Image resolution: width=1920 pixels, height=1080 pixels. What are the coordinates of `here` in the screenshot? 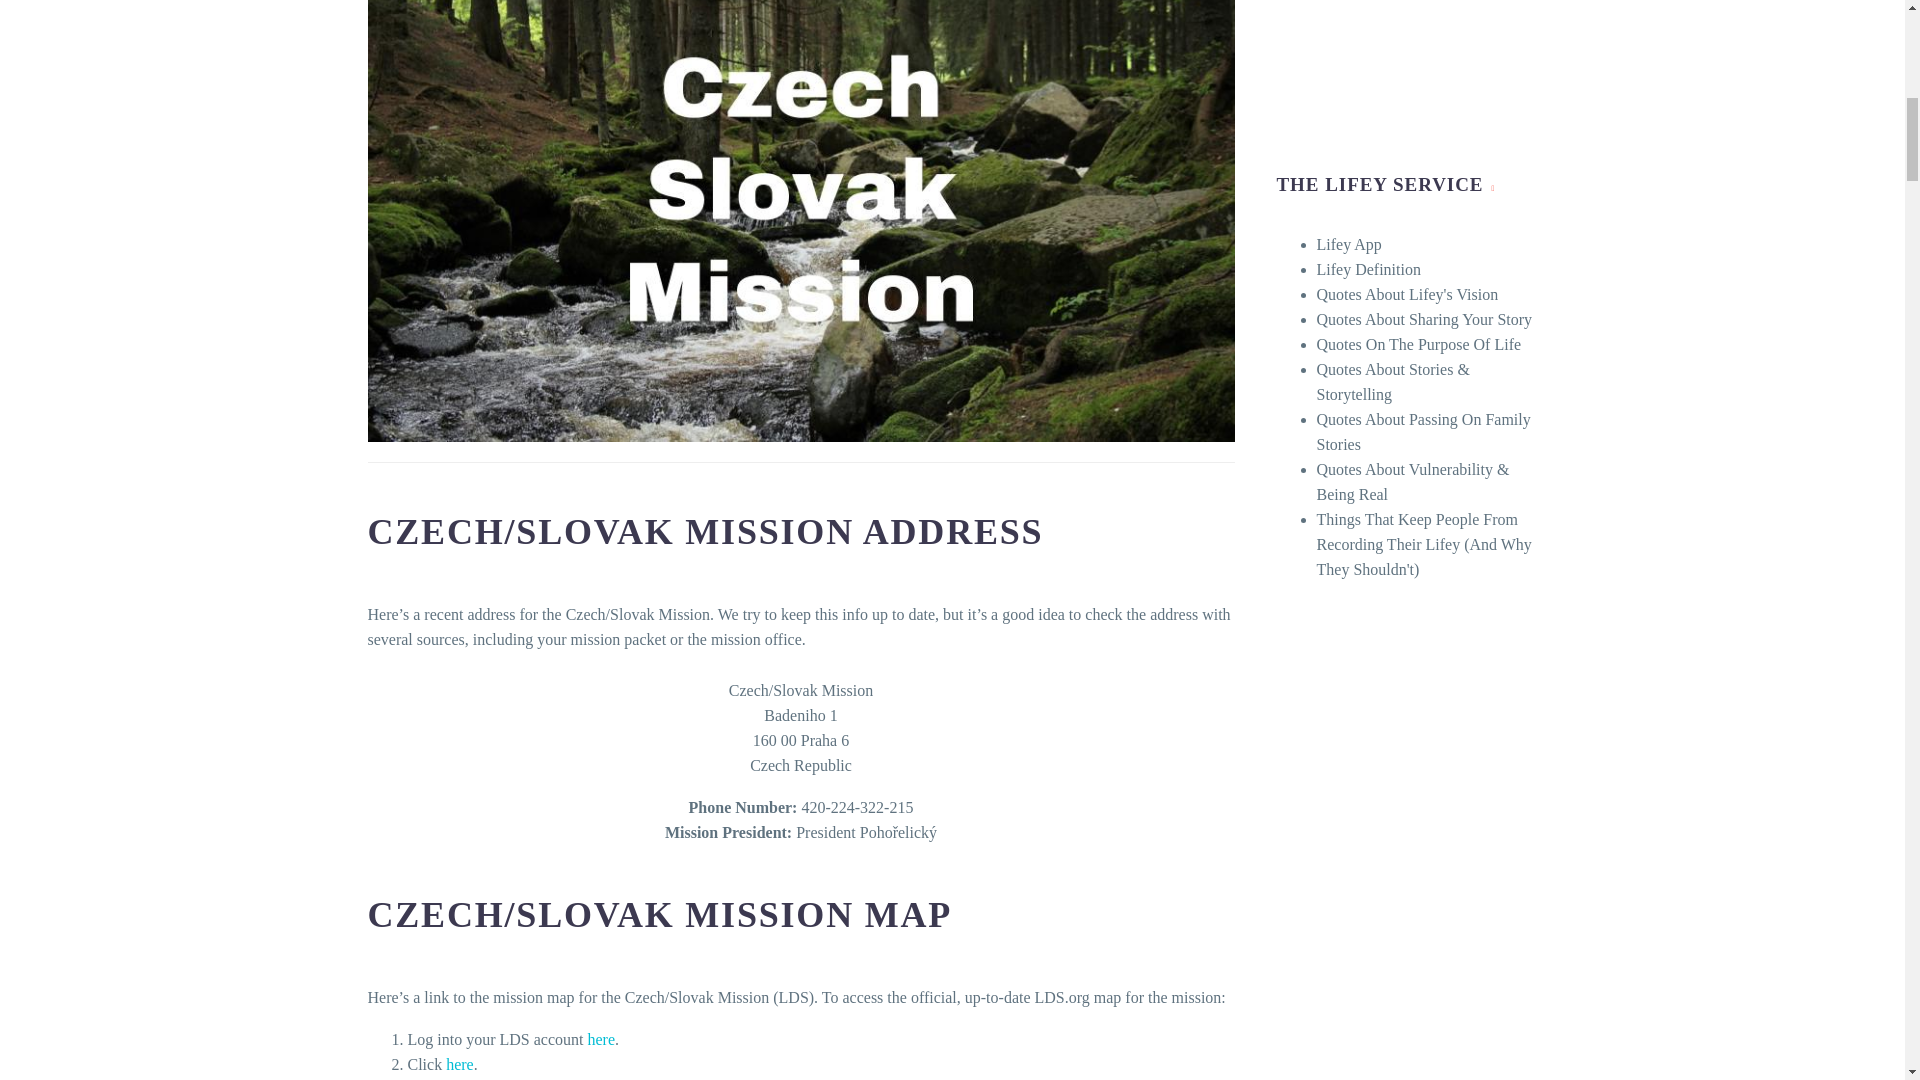 It's located at (600, 1039).